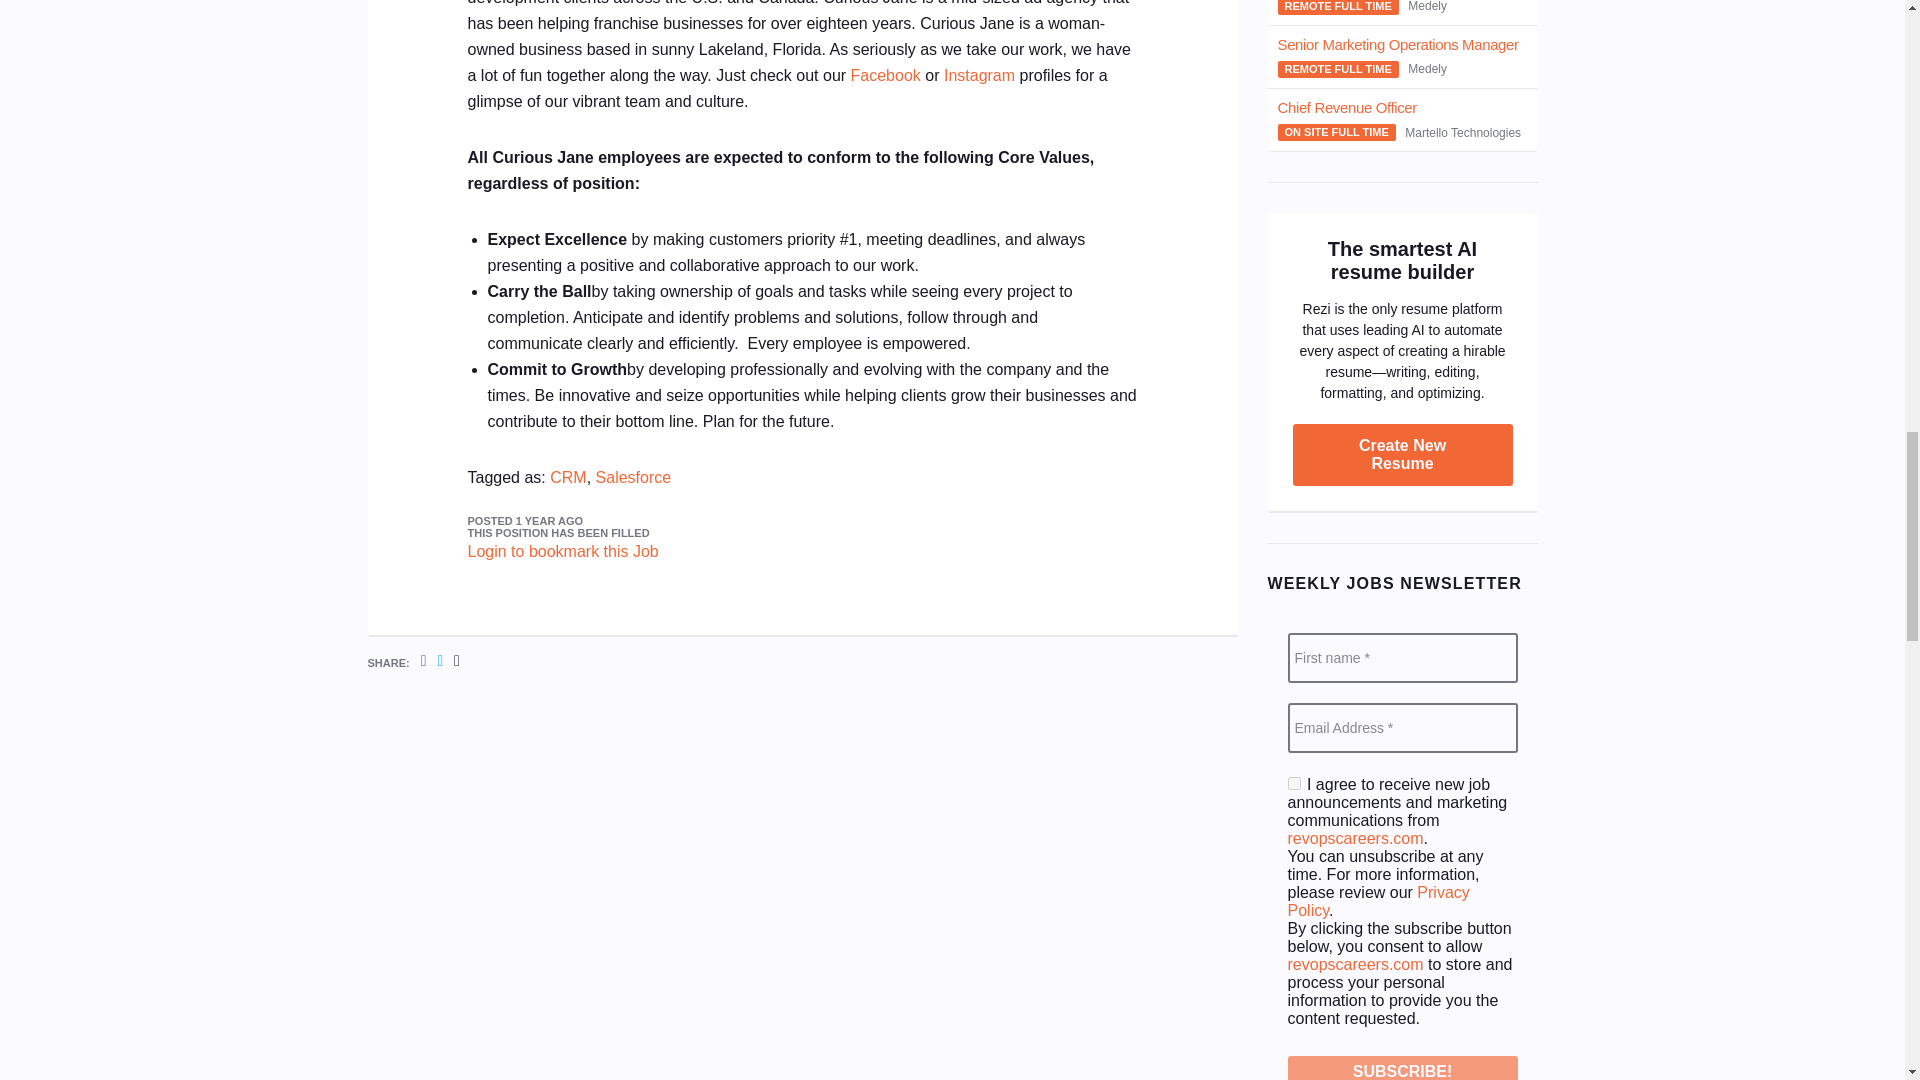  I want to click on CRM, so click(567, 477).